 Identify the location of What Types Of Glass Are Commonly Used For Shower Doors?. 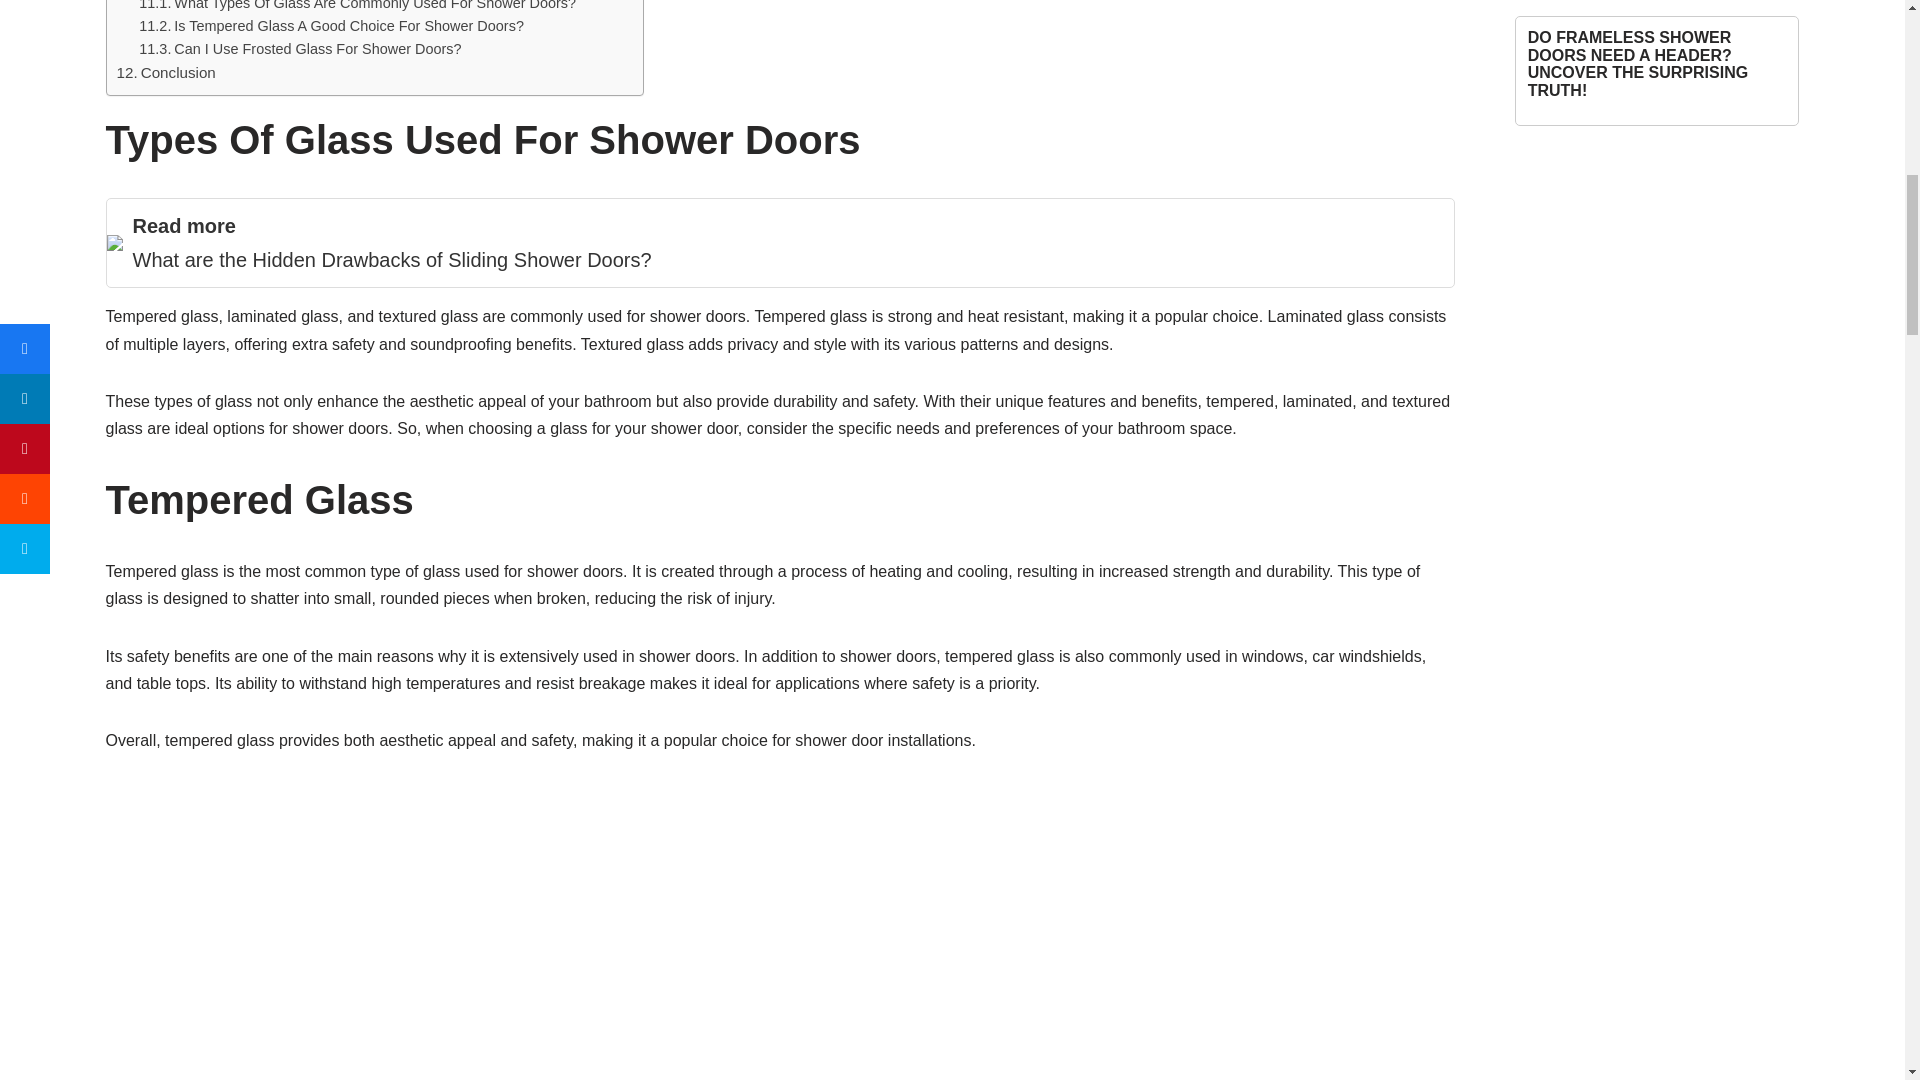
(357, 8).